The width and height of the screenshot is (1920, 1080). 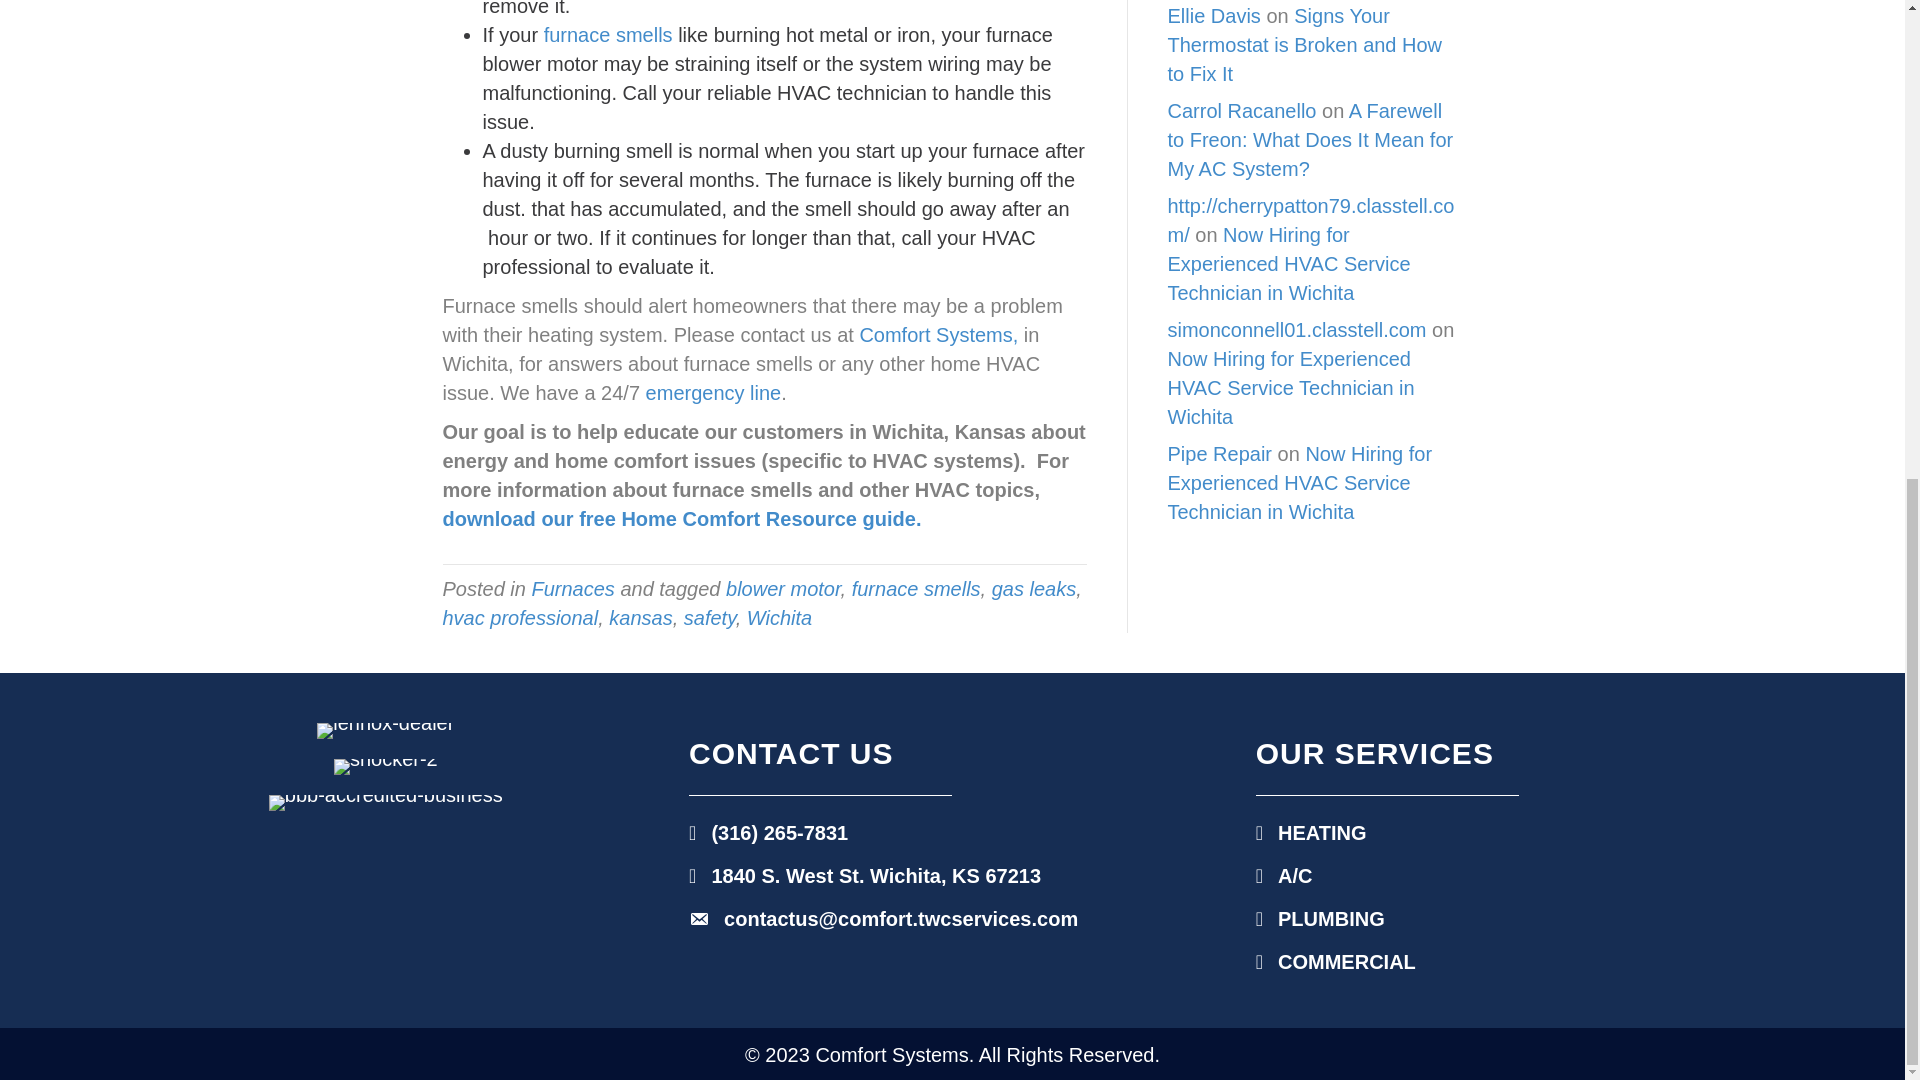 What do you see at coordinates (938, 334) in the screenshot?
I see `Comfort Systems,` at bounding box center [938, 334].